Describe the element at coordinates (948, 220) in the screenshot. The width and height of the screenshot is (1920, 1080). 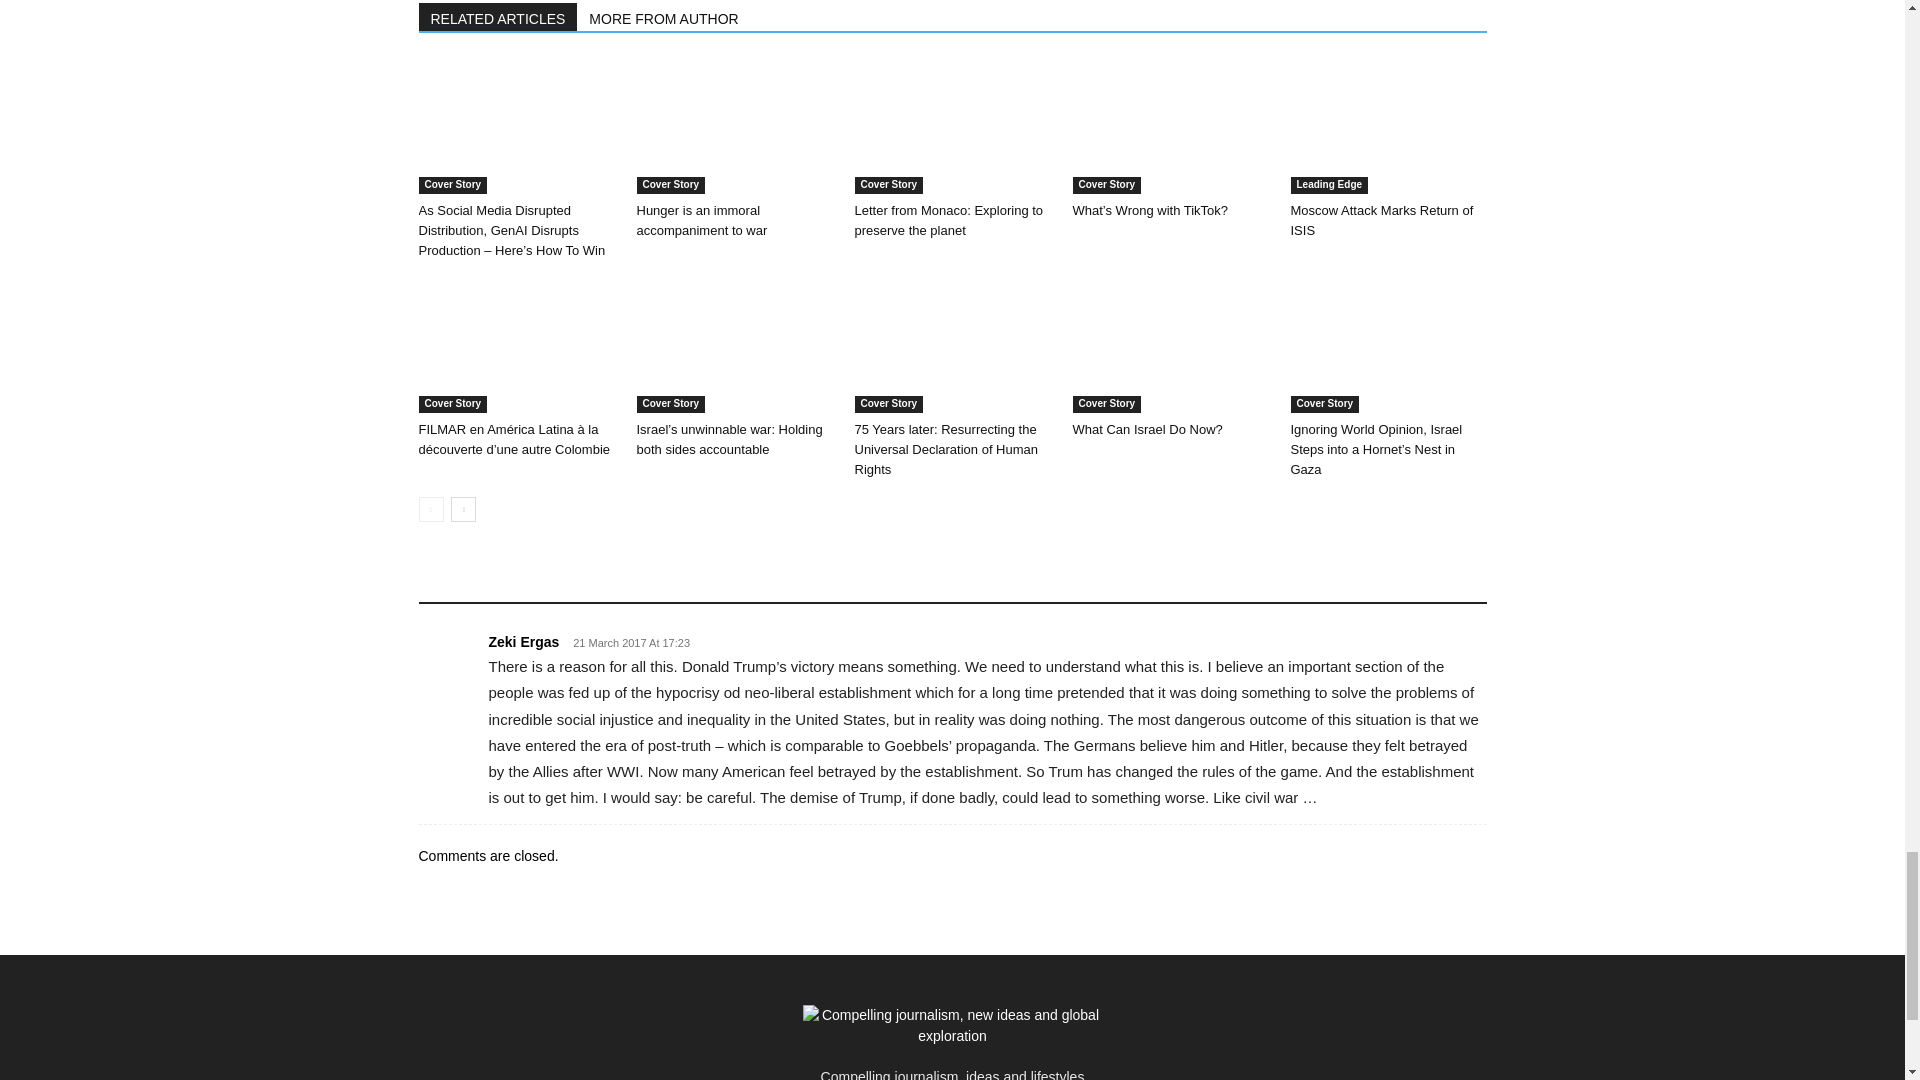
I see `Letter from Monaco: Exploring to preserve the planet` at that location.